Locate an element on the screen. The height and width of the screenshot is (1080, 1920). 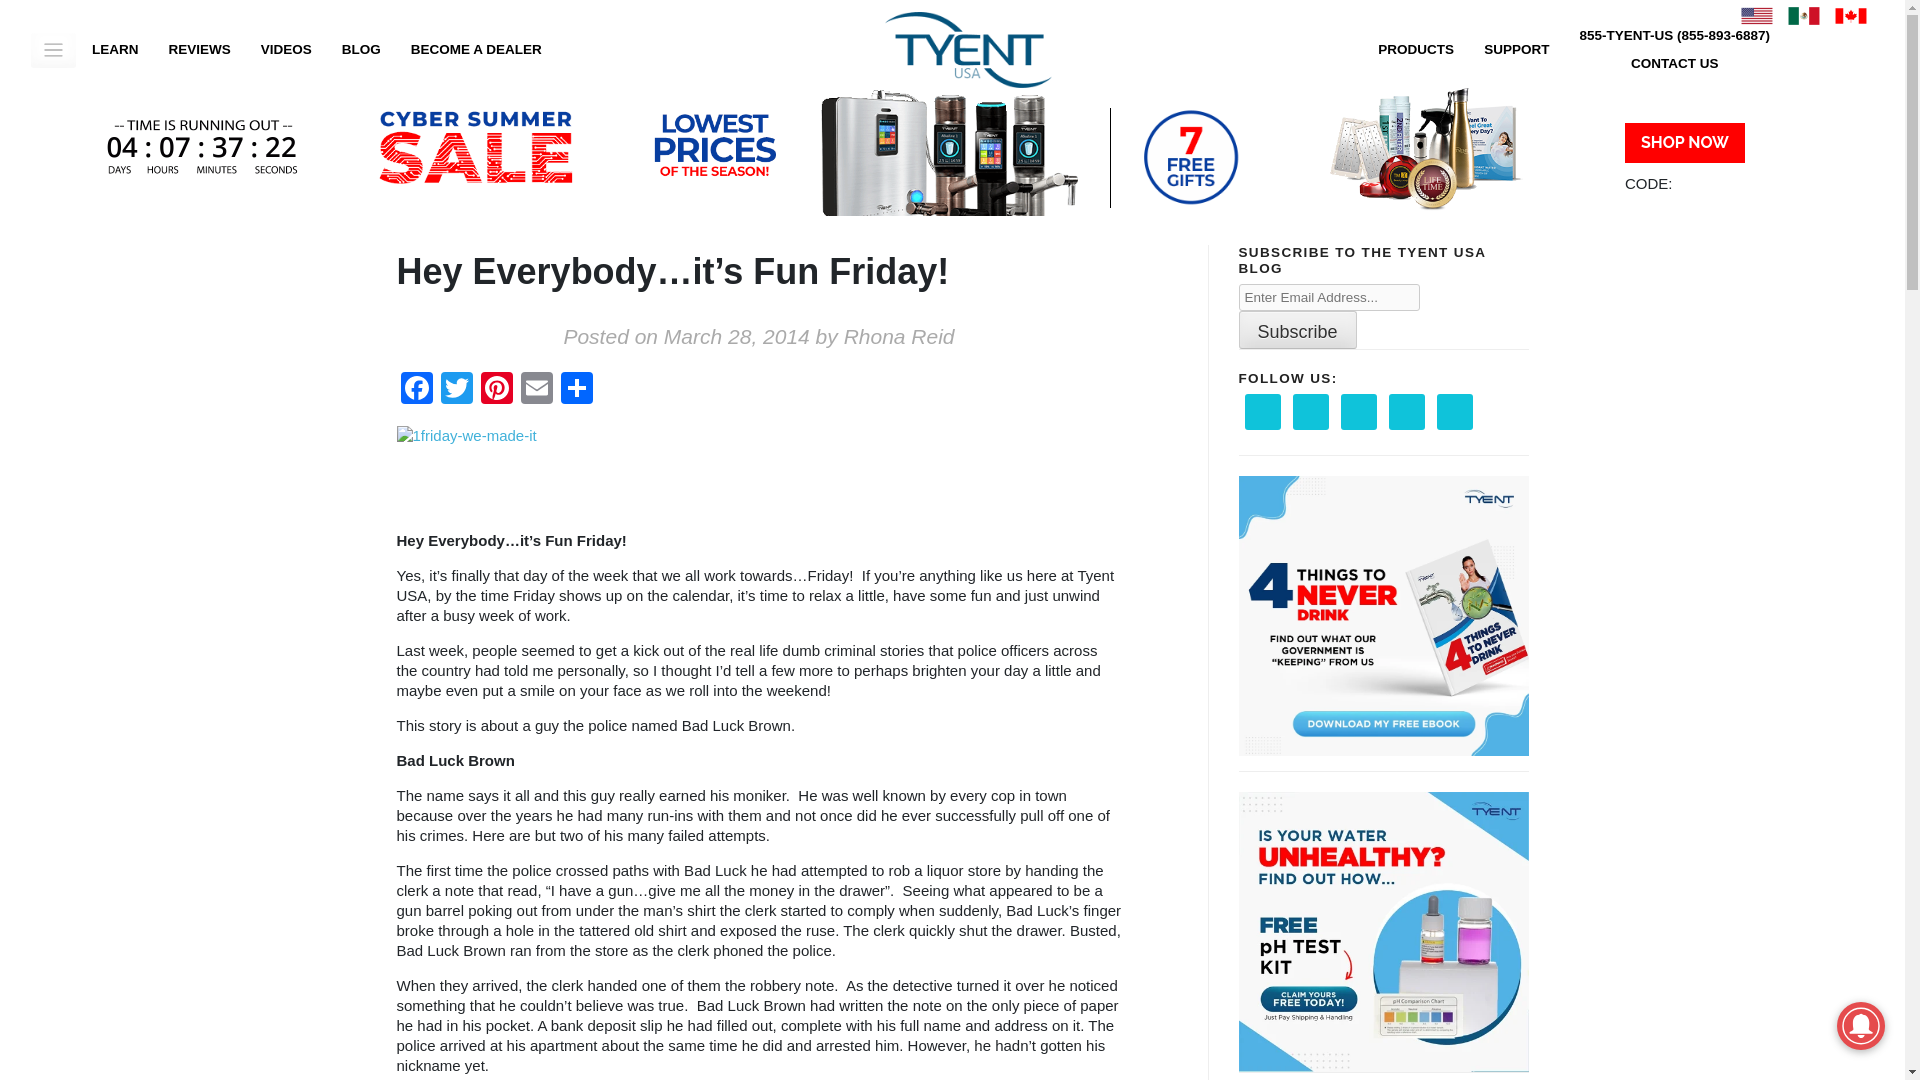
Pinterest is located at coordinates (496, 390).